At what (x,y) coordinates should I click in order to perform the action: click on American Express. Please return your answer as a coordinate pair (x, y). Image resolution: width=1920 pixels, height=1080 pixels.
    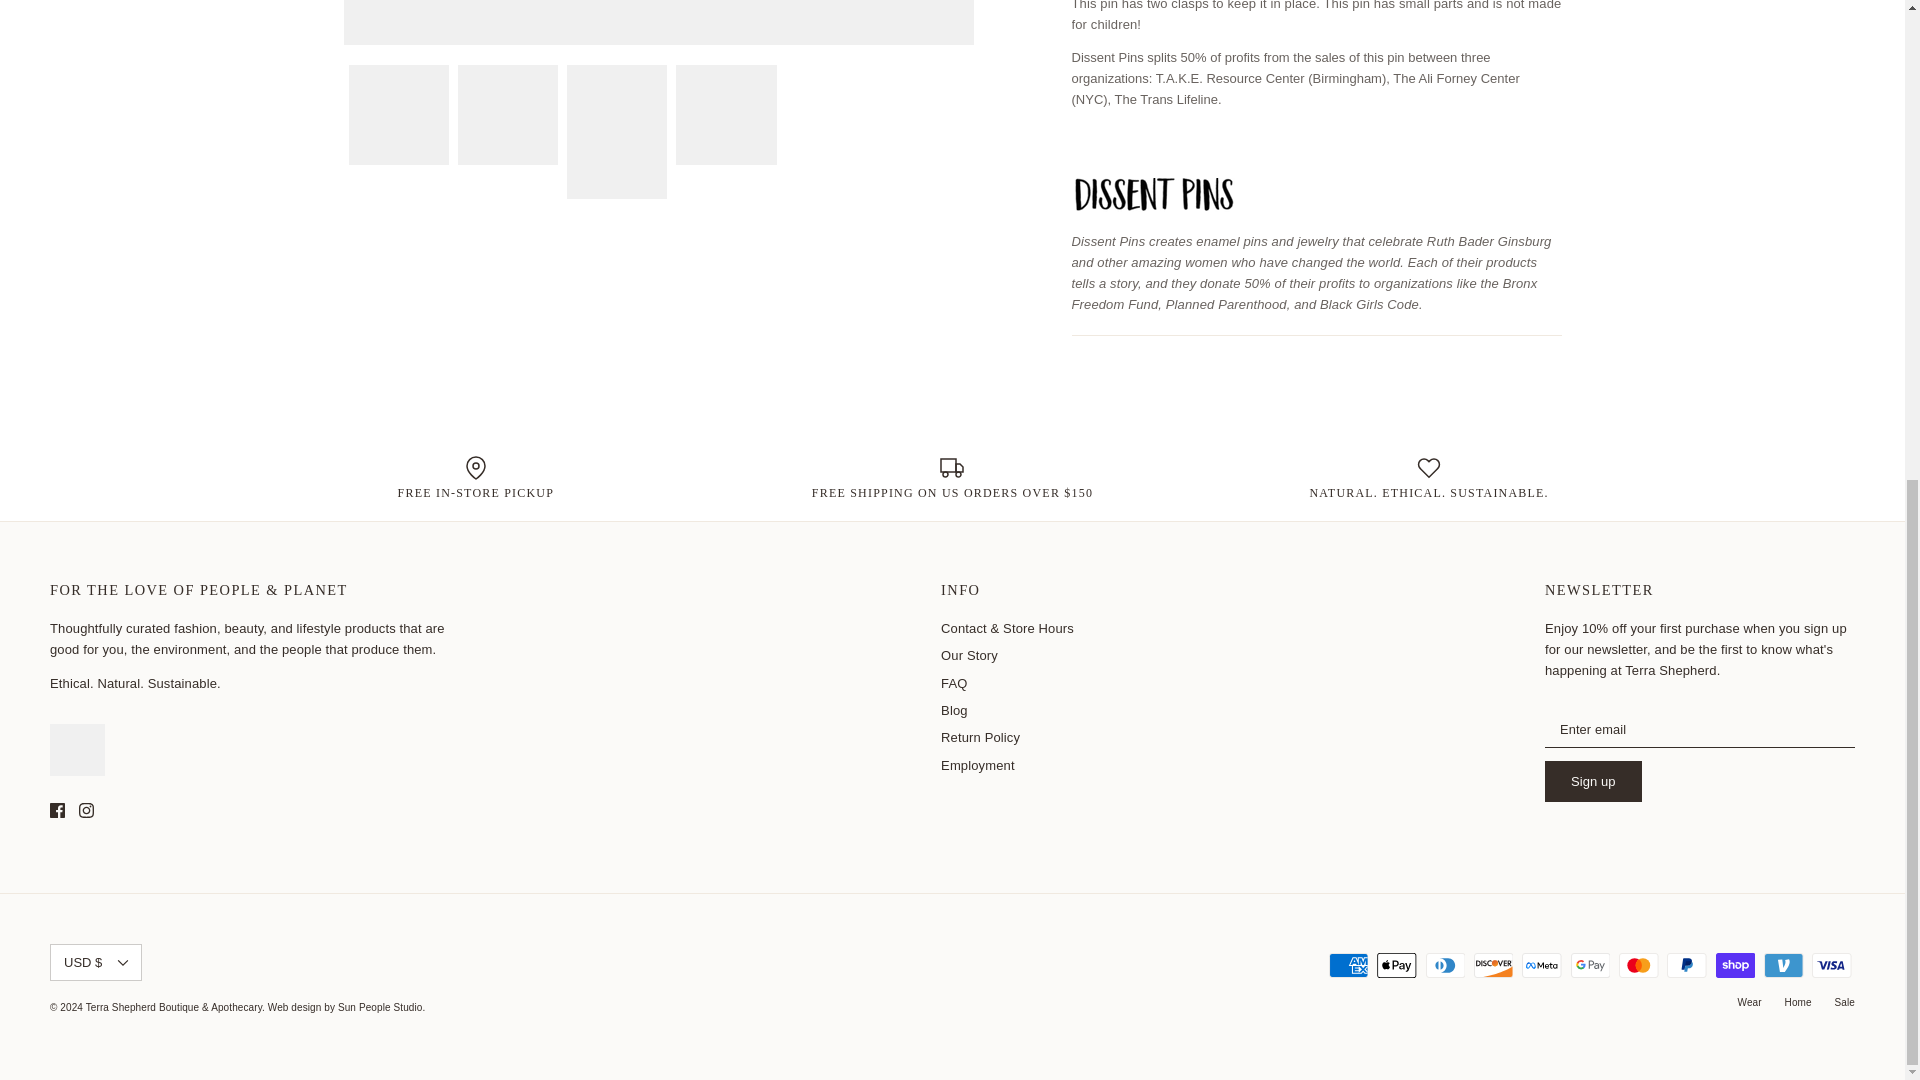
    Looking at the image, I should click on (1348, 965).